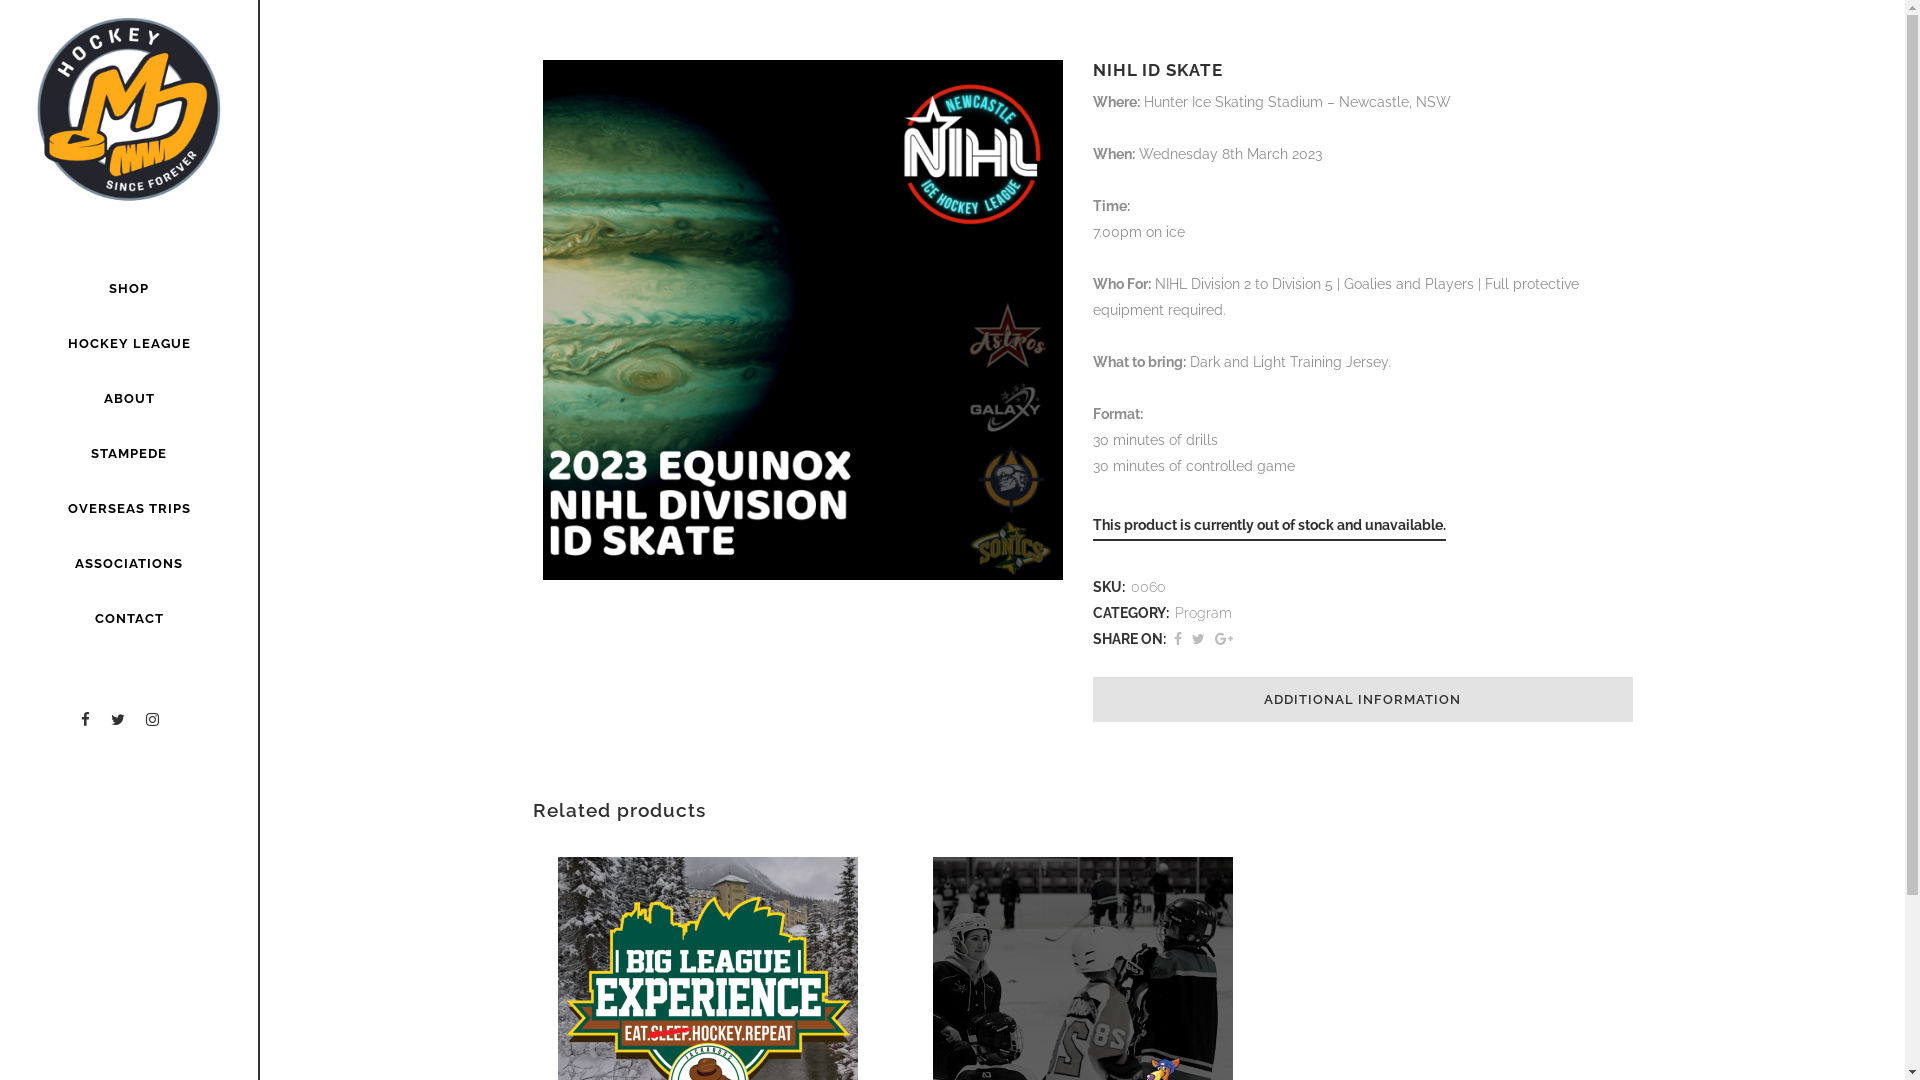  What do you see at coordinates (129, 288) in the screenshot?
I see `SHOP` at bounding box center [129, 288].